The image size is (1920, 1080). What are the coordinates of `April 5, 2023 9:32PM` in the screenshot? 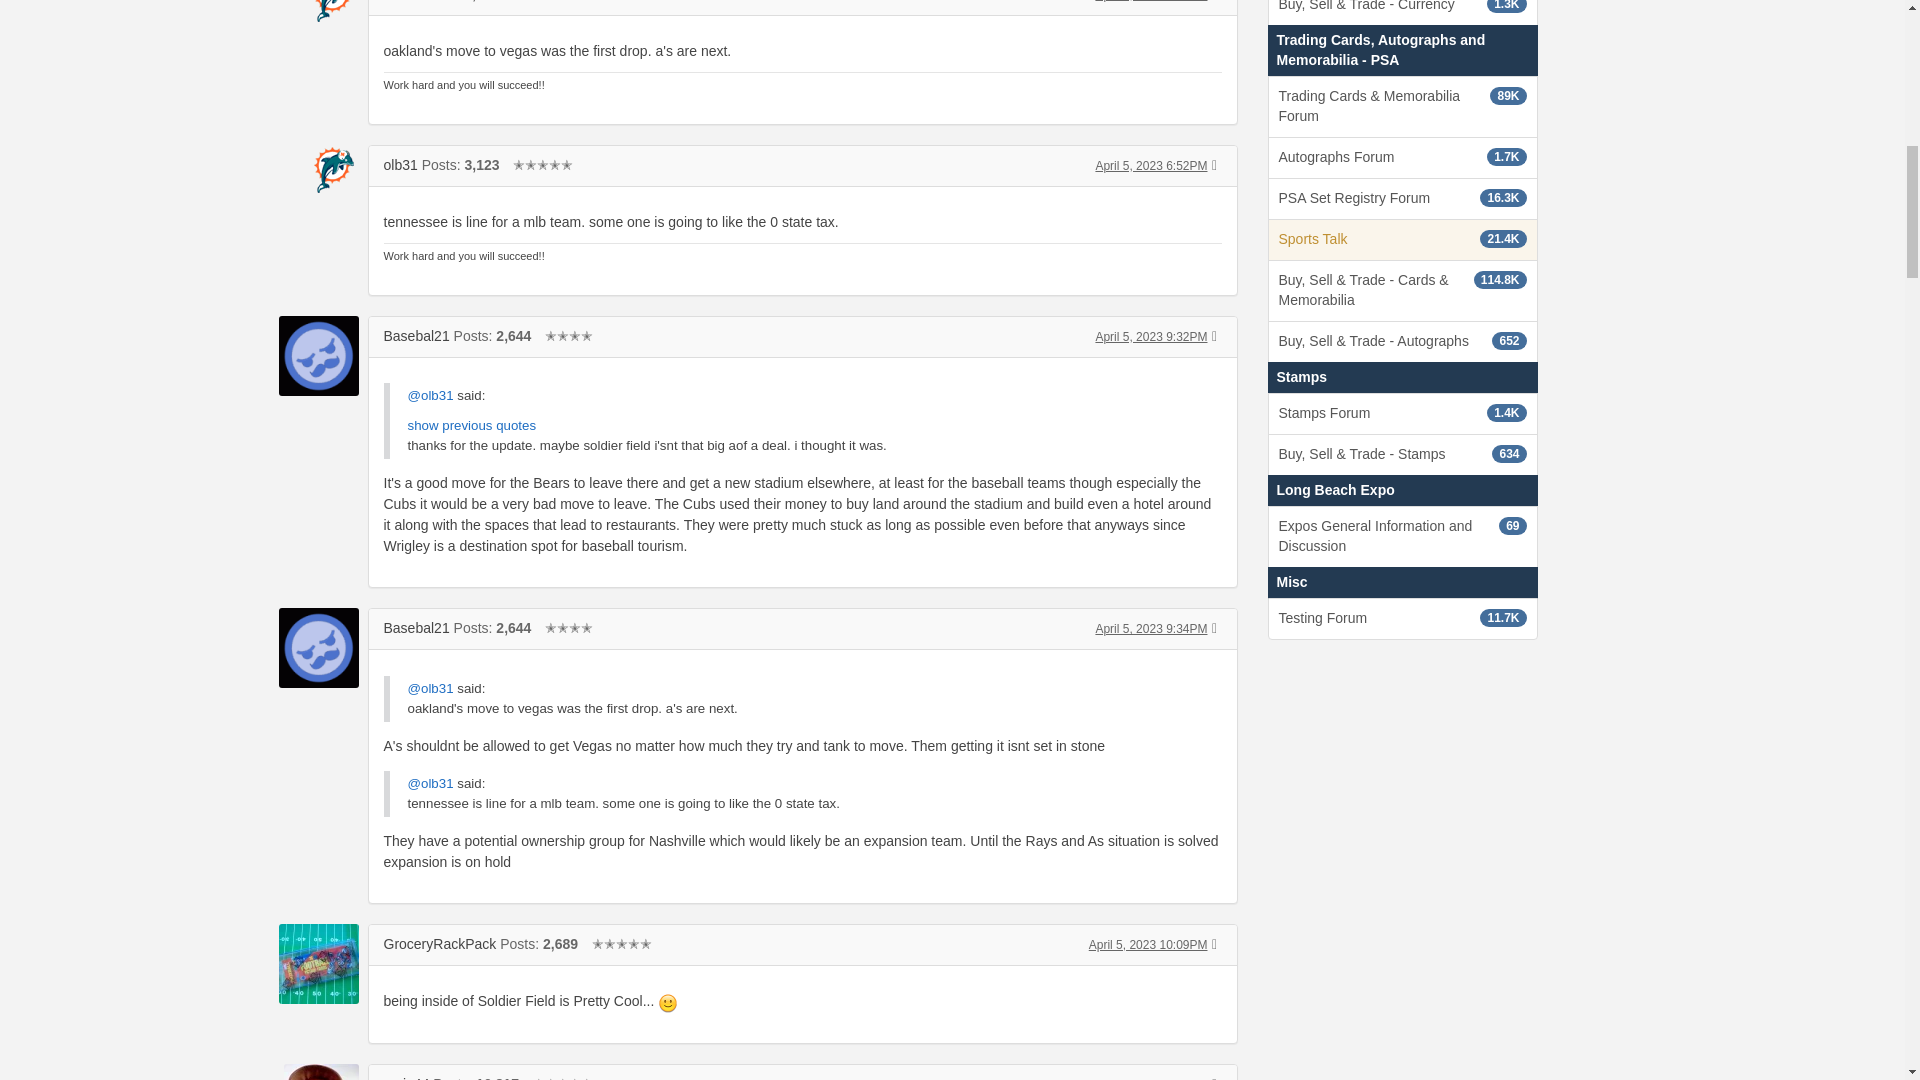 It's located at (1150, 337).